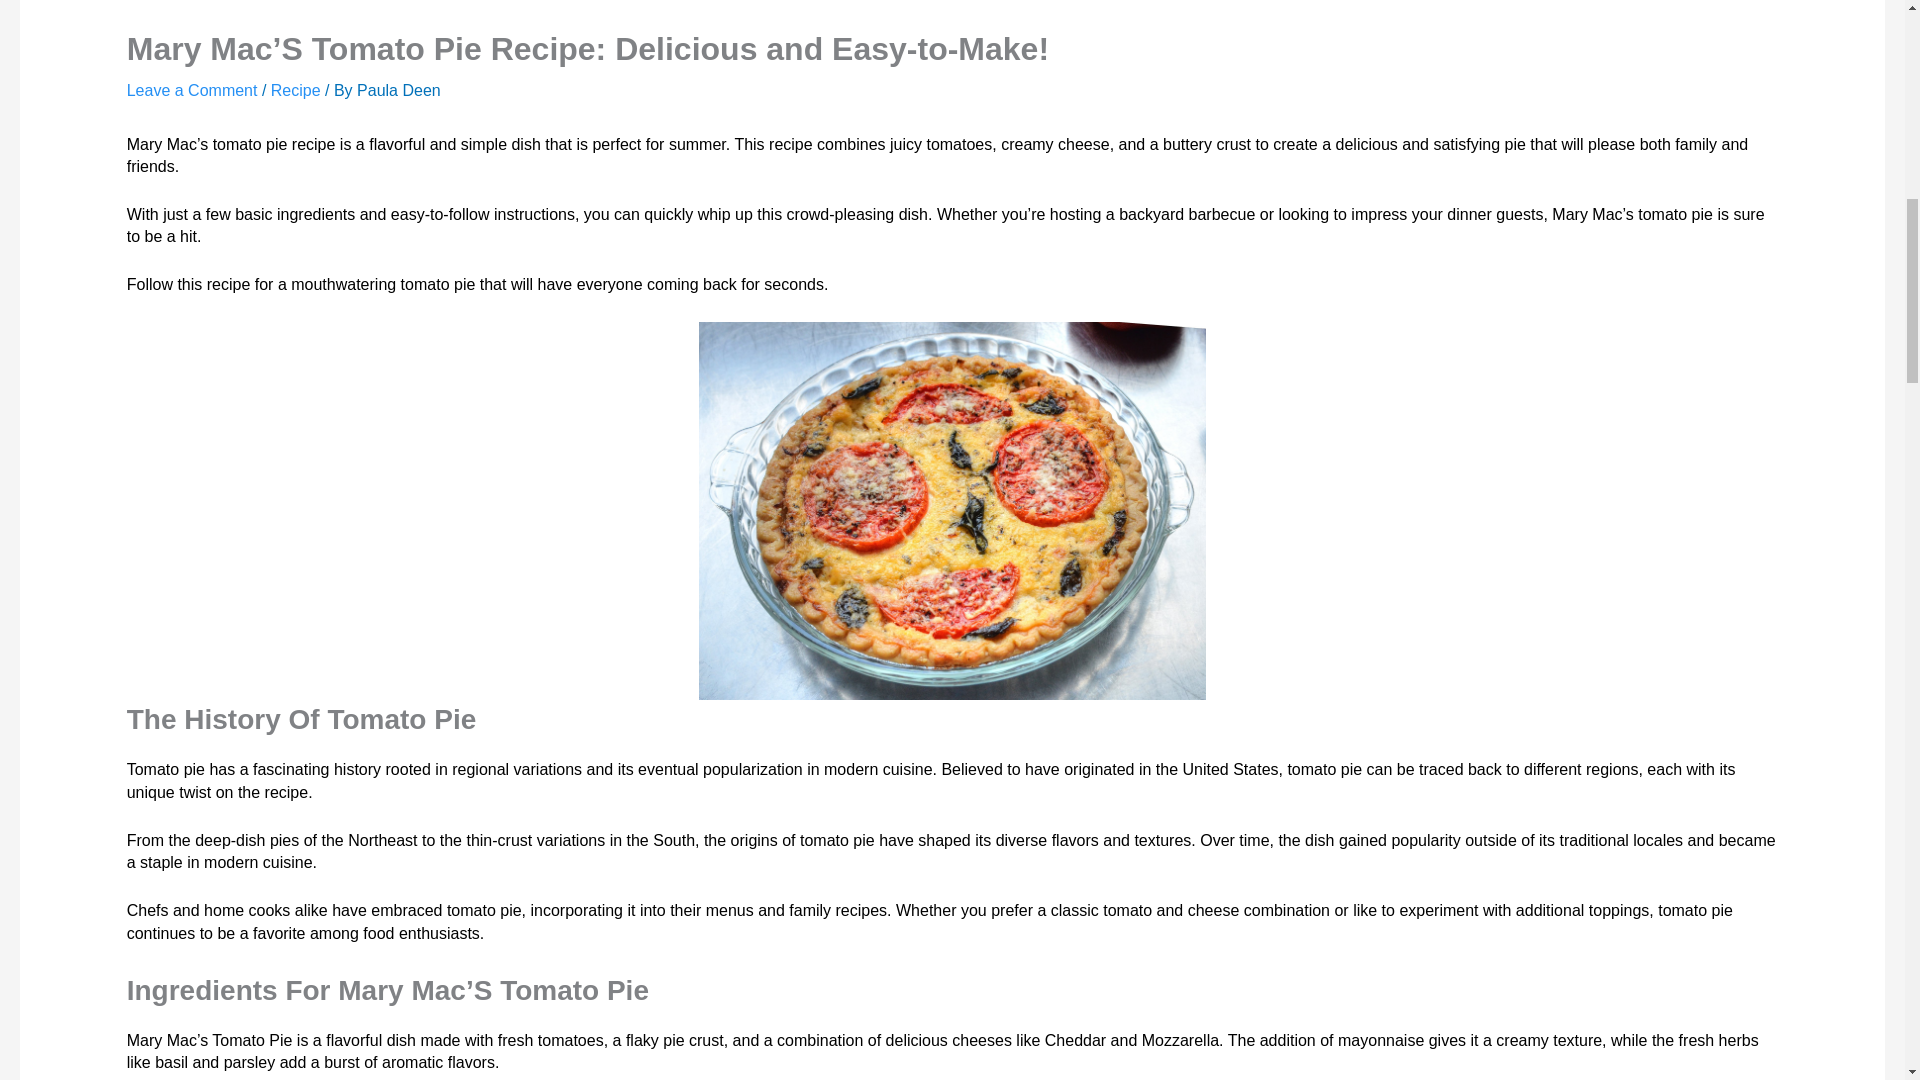 The image size is (1920, 1080). I want to click on Paula Deen, so click(399, 90).